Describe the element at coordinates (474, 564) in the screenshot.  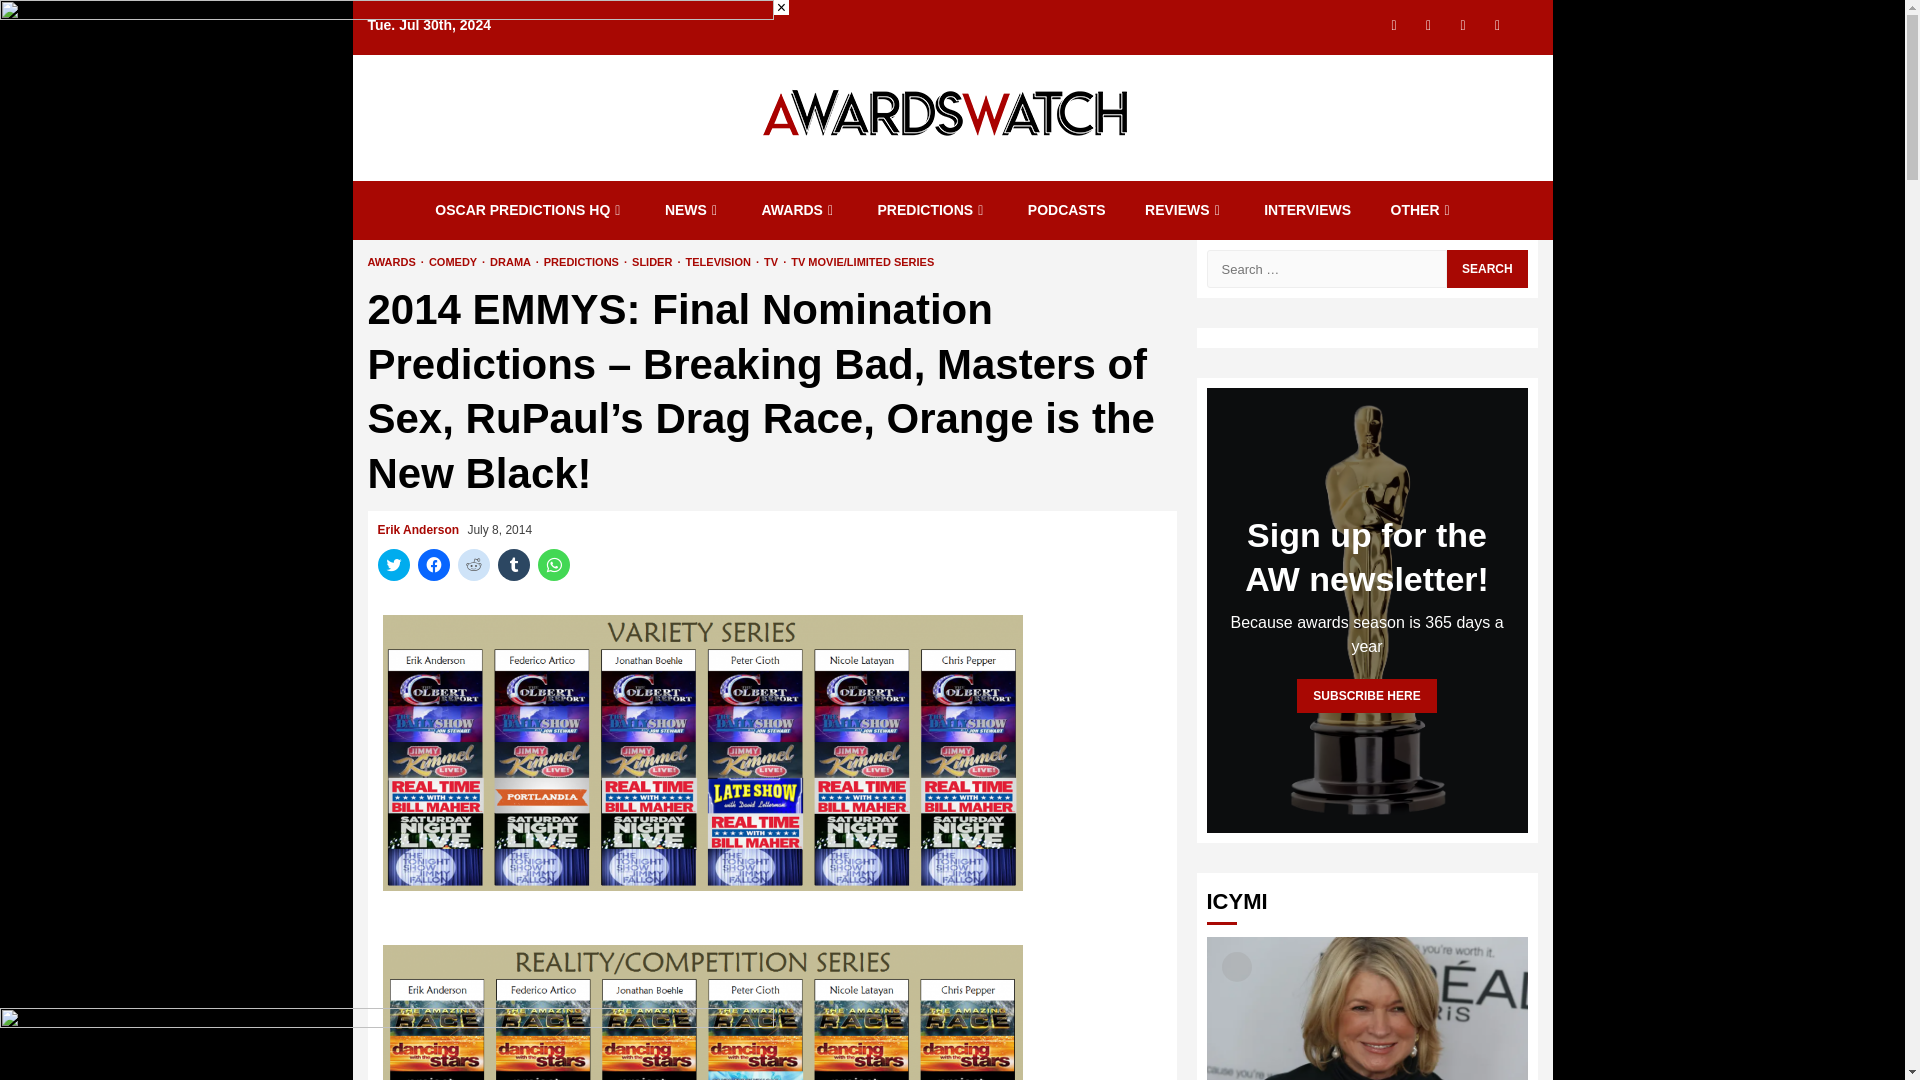
I see `Click to share on Reddit` at that location.